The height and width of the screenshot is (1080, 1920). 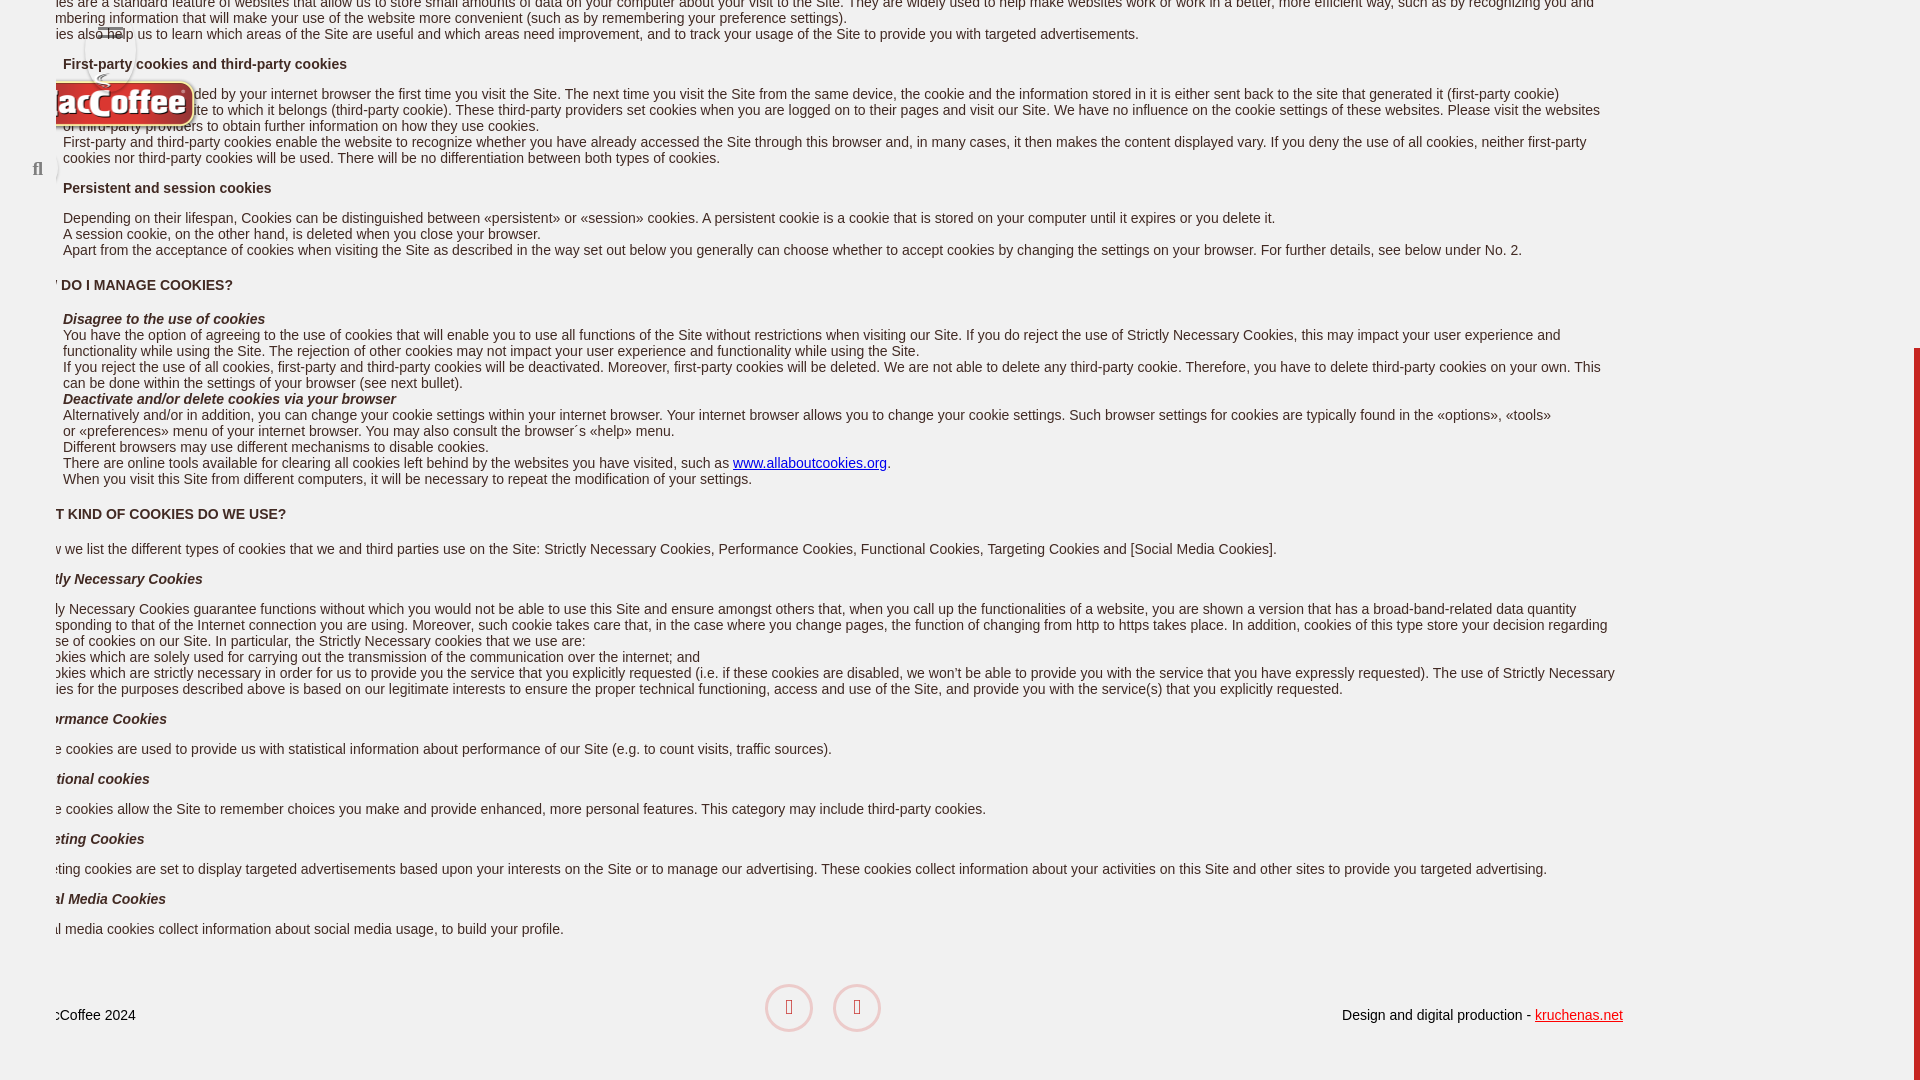 I want to click on kruchenas.net, so click(x=1578, y=1014).